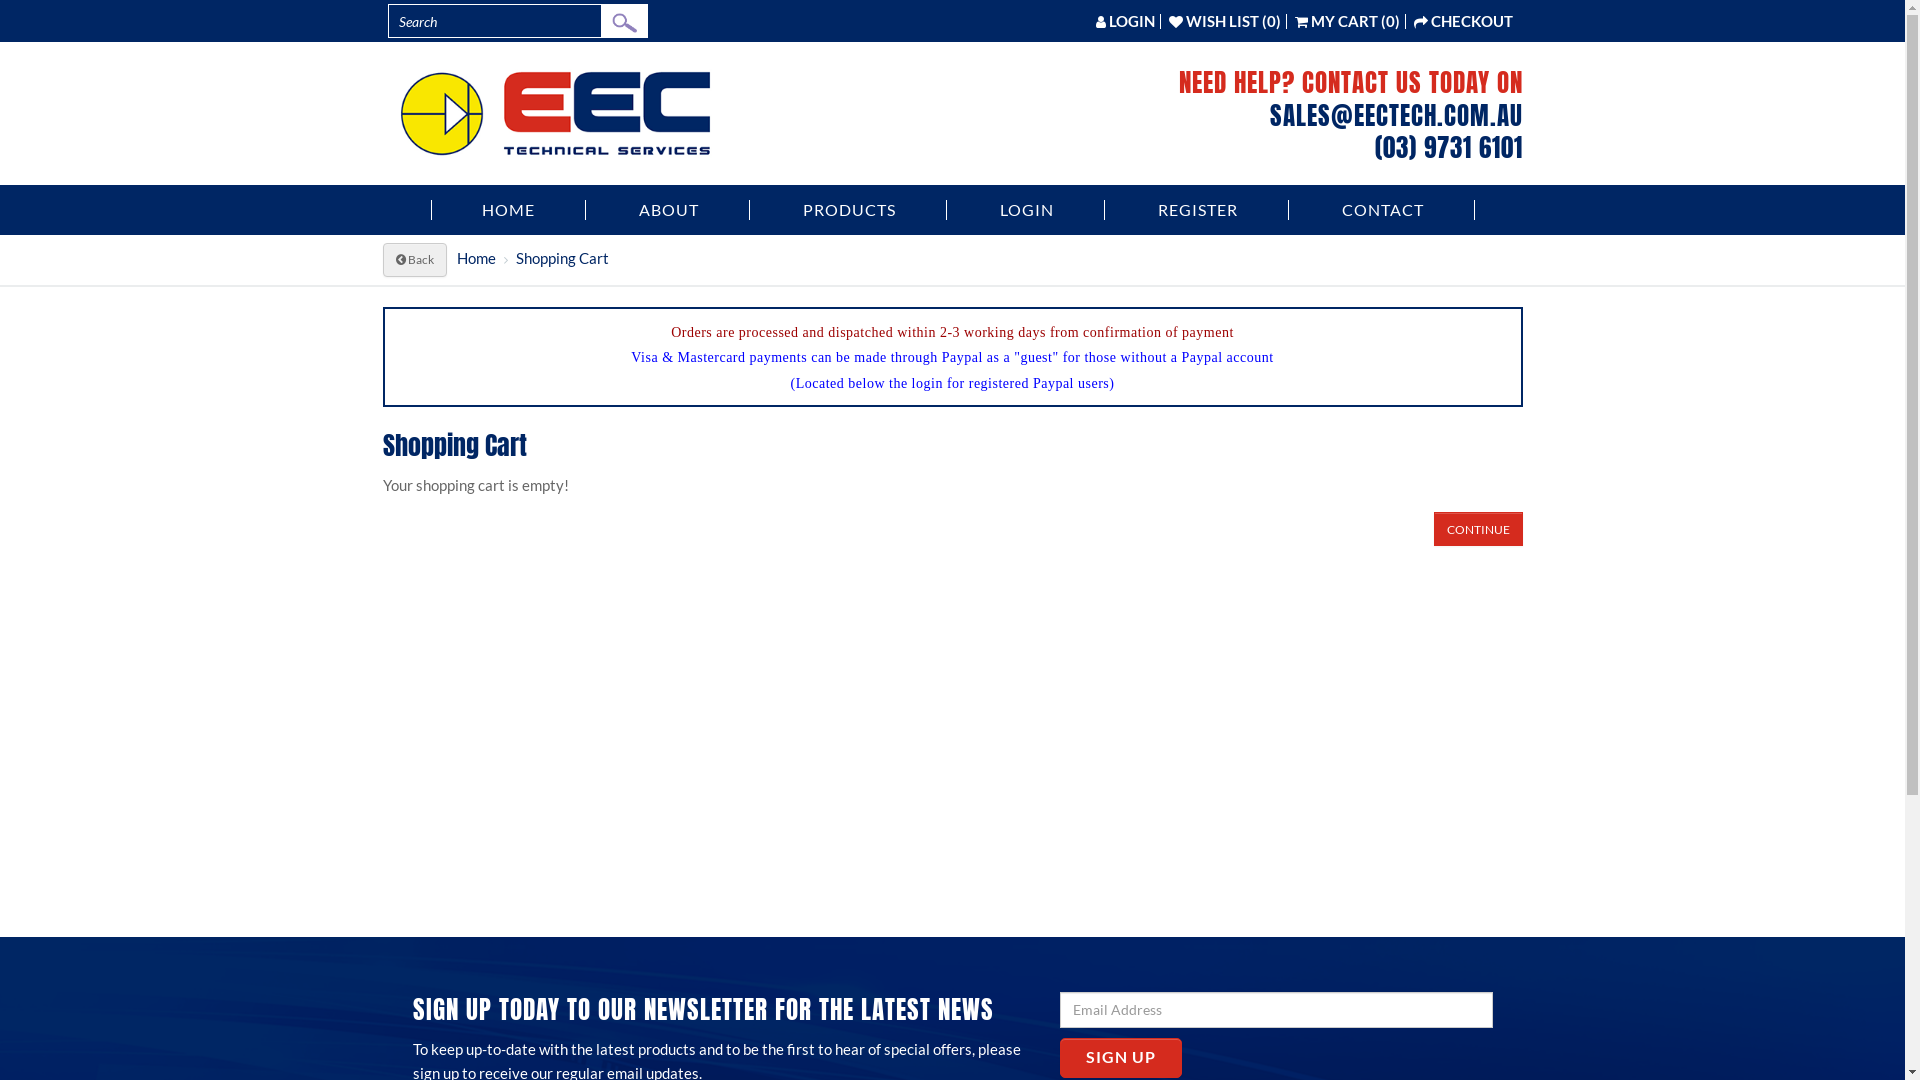  What do you see at coordinates (1346, 21) in the screenshot?
I see `MY CART (0)` at bounding box center [1346, 21].